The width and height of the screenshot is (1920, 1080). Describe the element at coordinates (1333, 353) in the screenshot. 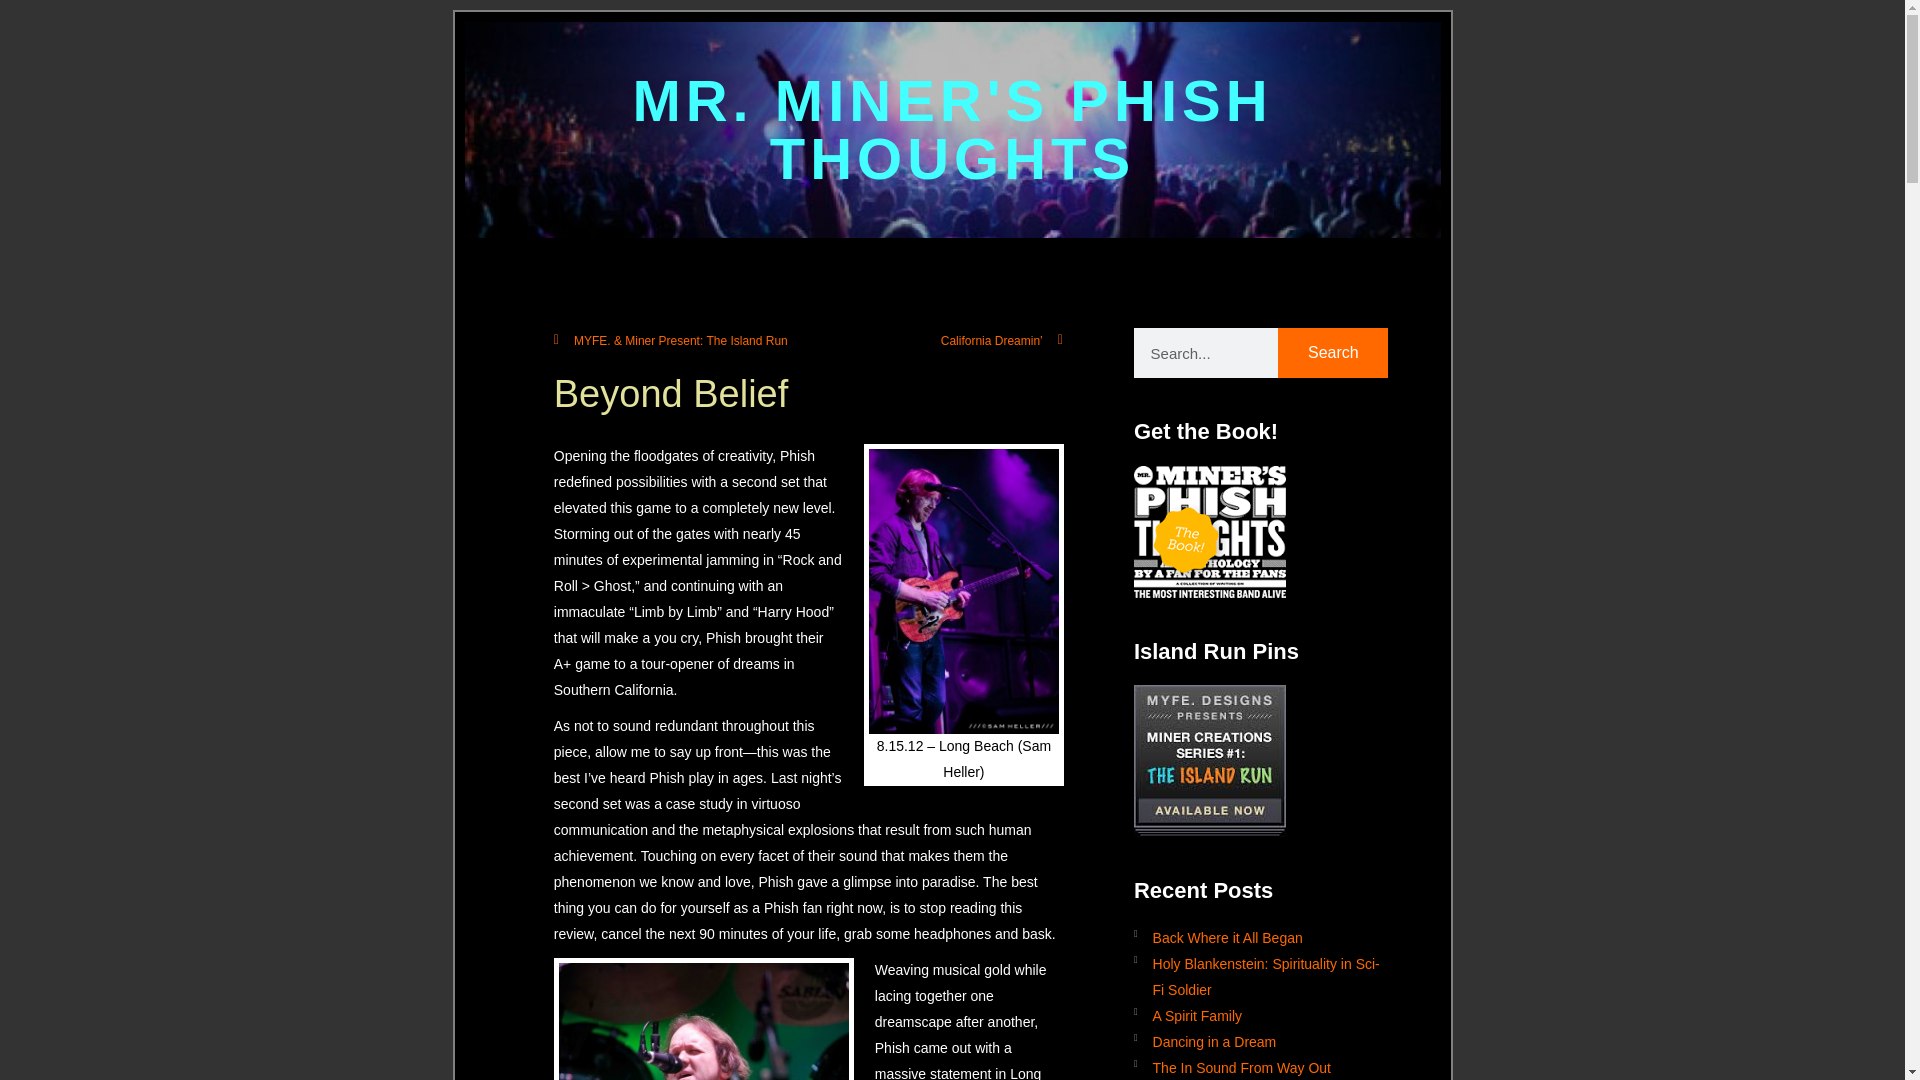

I see `Search` at that location.